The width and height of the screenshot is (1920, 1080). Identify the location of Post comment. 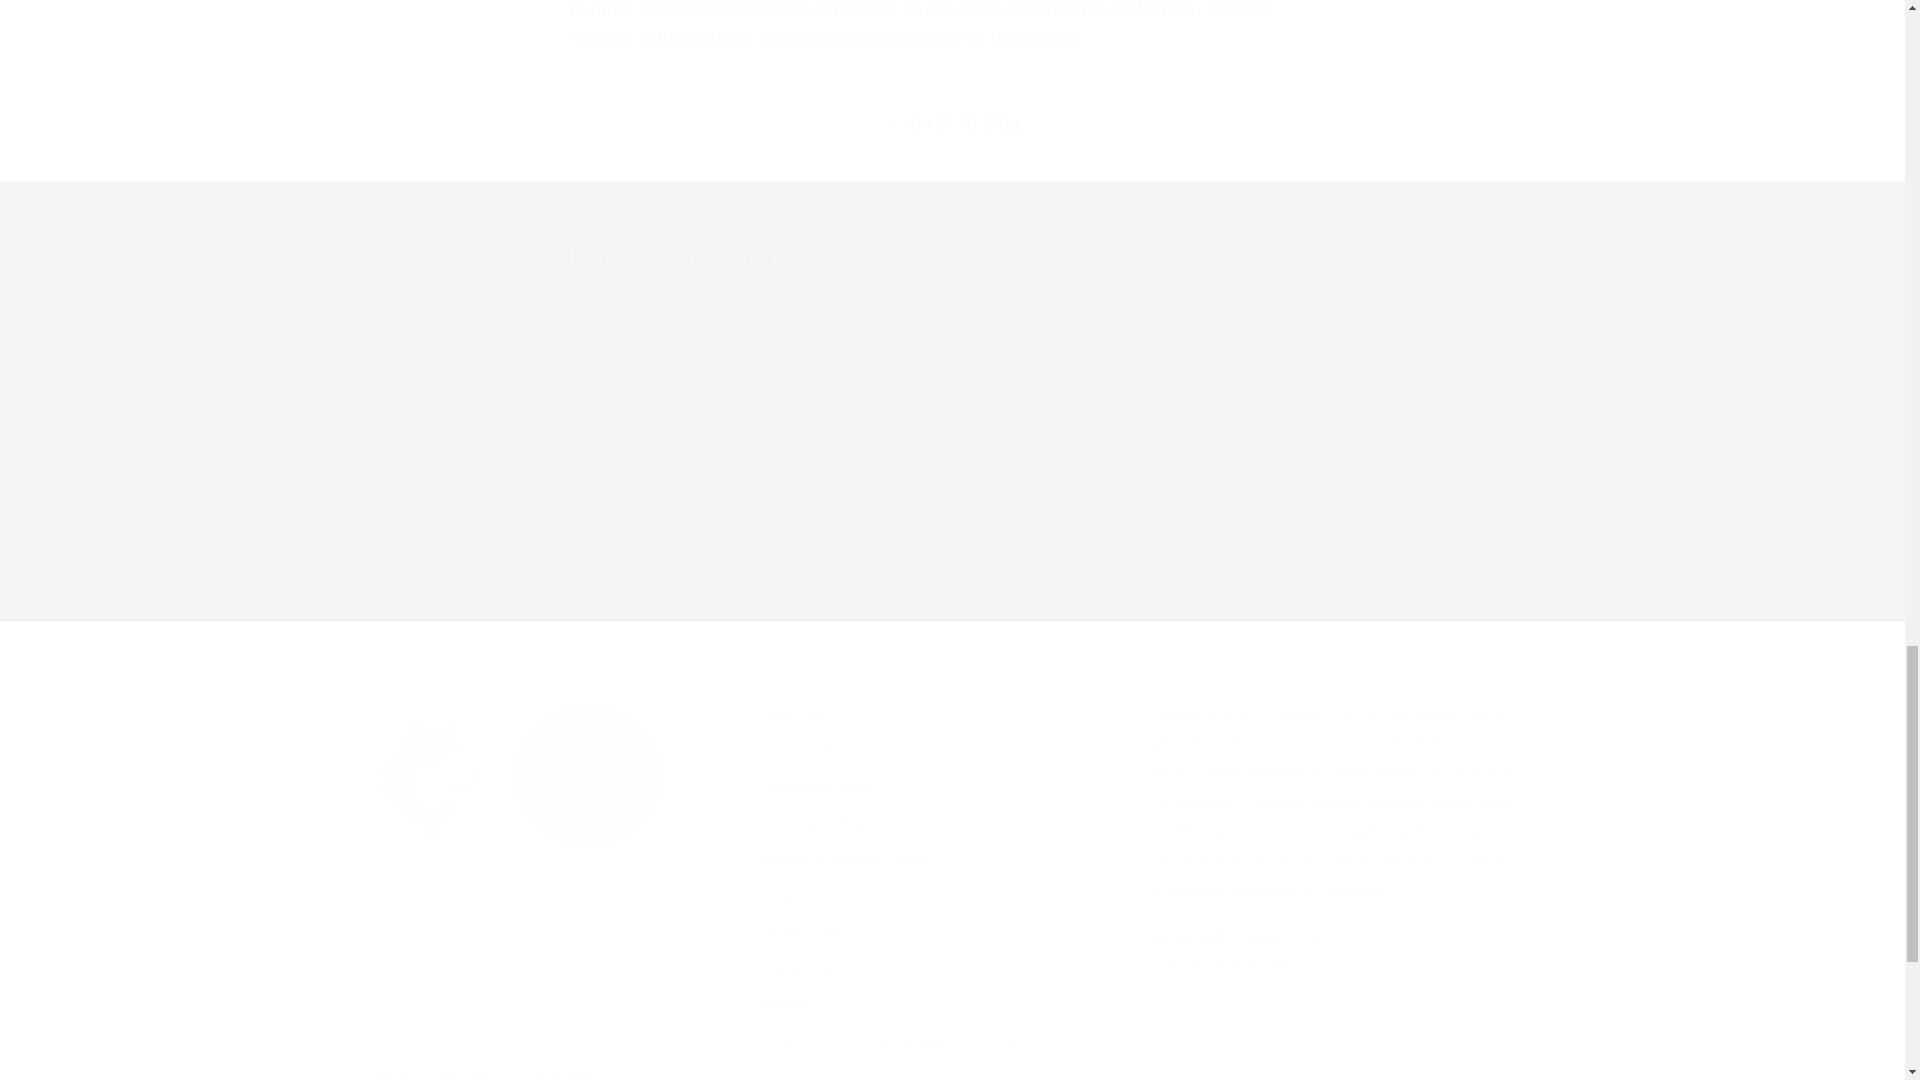
(658, 576).